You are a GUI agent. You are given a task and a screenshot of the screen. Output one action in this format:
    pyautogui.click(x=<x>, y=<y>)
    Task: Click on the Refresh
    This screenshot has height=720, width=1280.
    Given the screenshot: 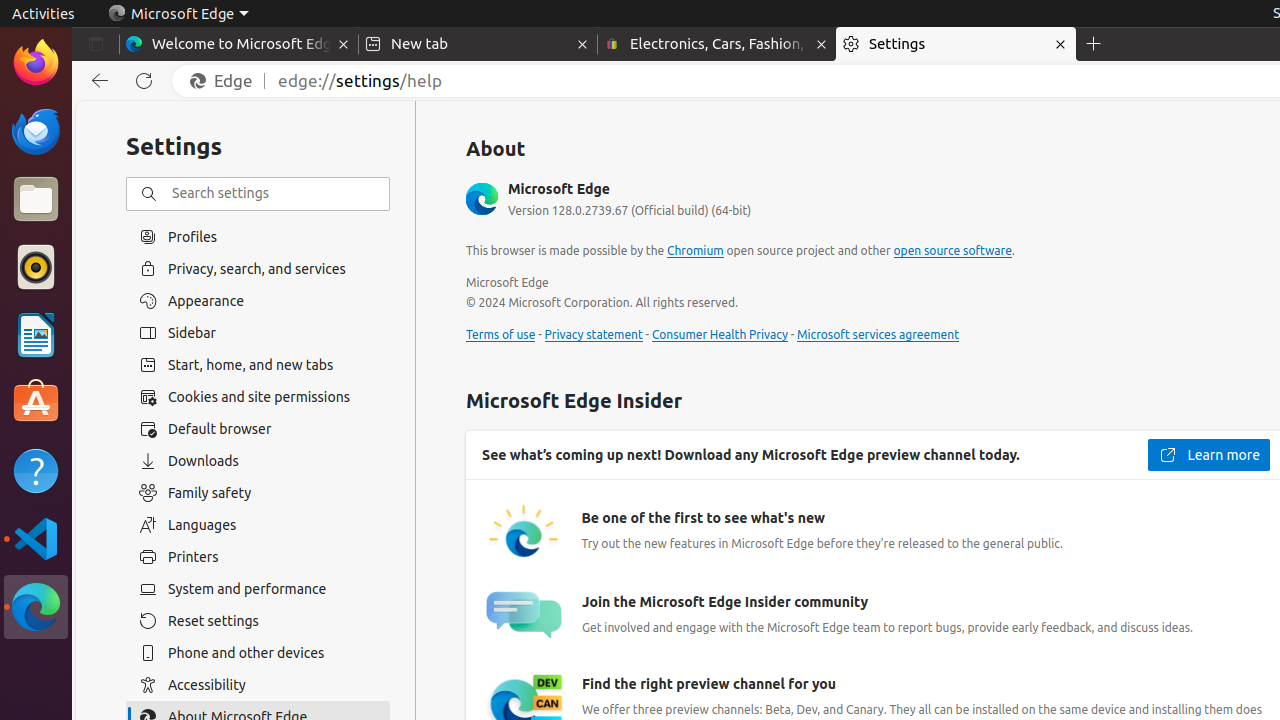 What is the action you would take?
    pyautogui.click(x=144, y=81)
    